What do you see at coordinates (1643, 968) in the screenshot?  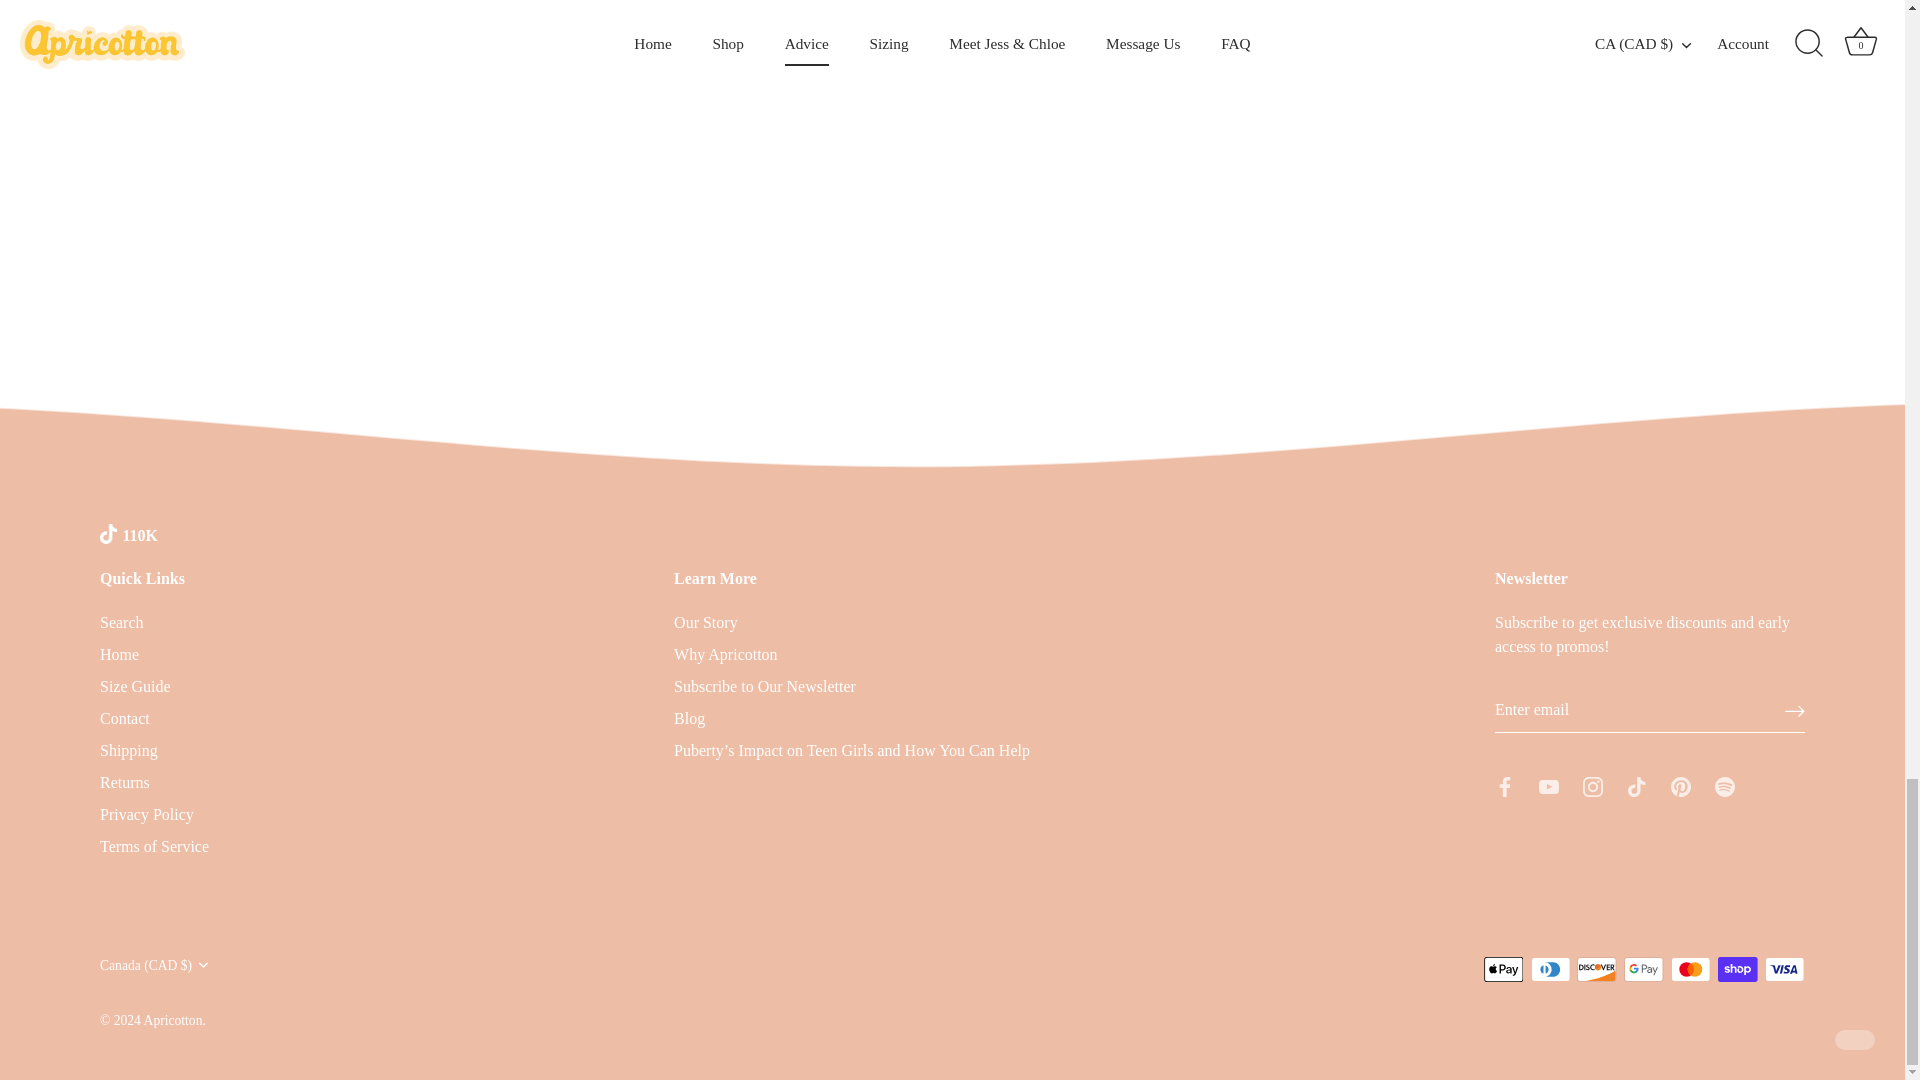 I see `Google Pay` at bounding box center [1643, 968].